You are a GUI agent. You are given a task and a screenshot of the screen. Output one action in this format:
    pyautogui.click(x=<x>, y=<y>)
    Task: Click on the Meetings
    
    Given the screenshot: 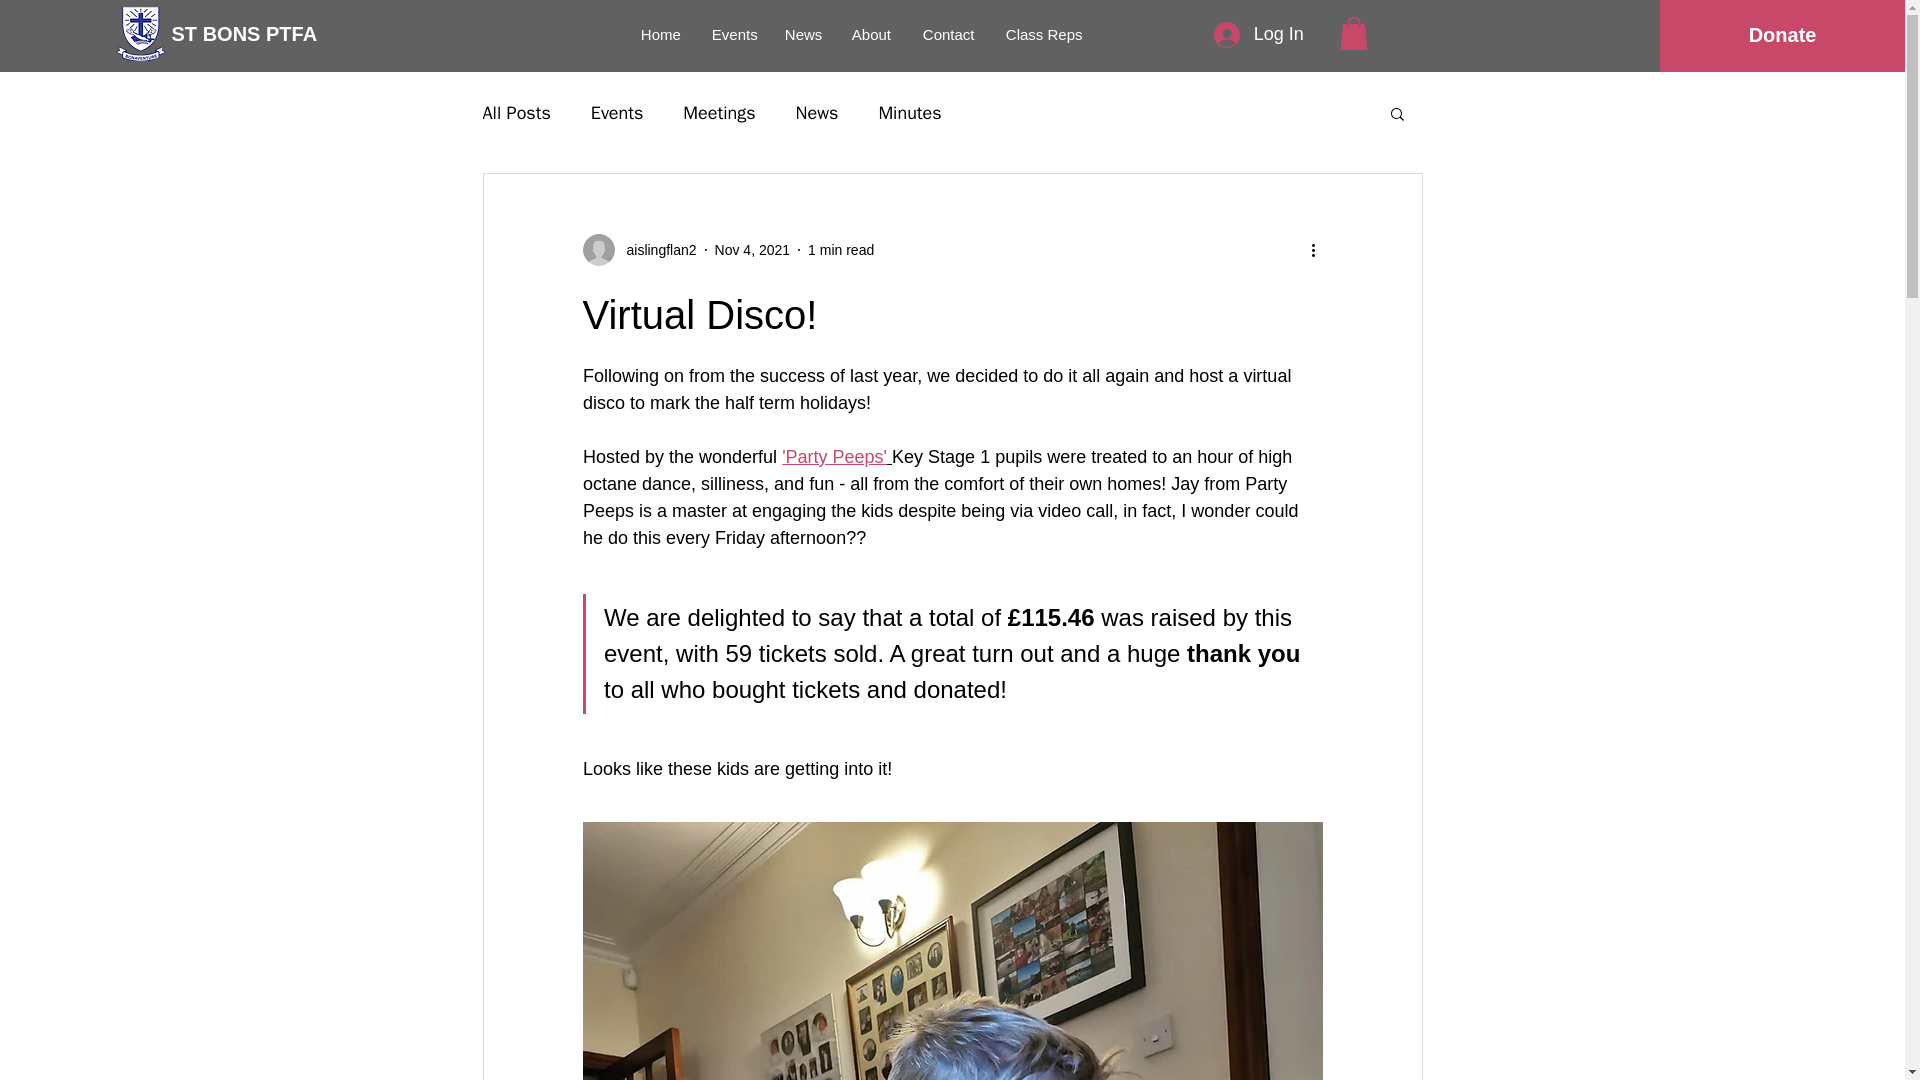 What is the action you would take?
    pyautogui.click(x=718, y=113)
    